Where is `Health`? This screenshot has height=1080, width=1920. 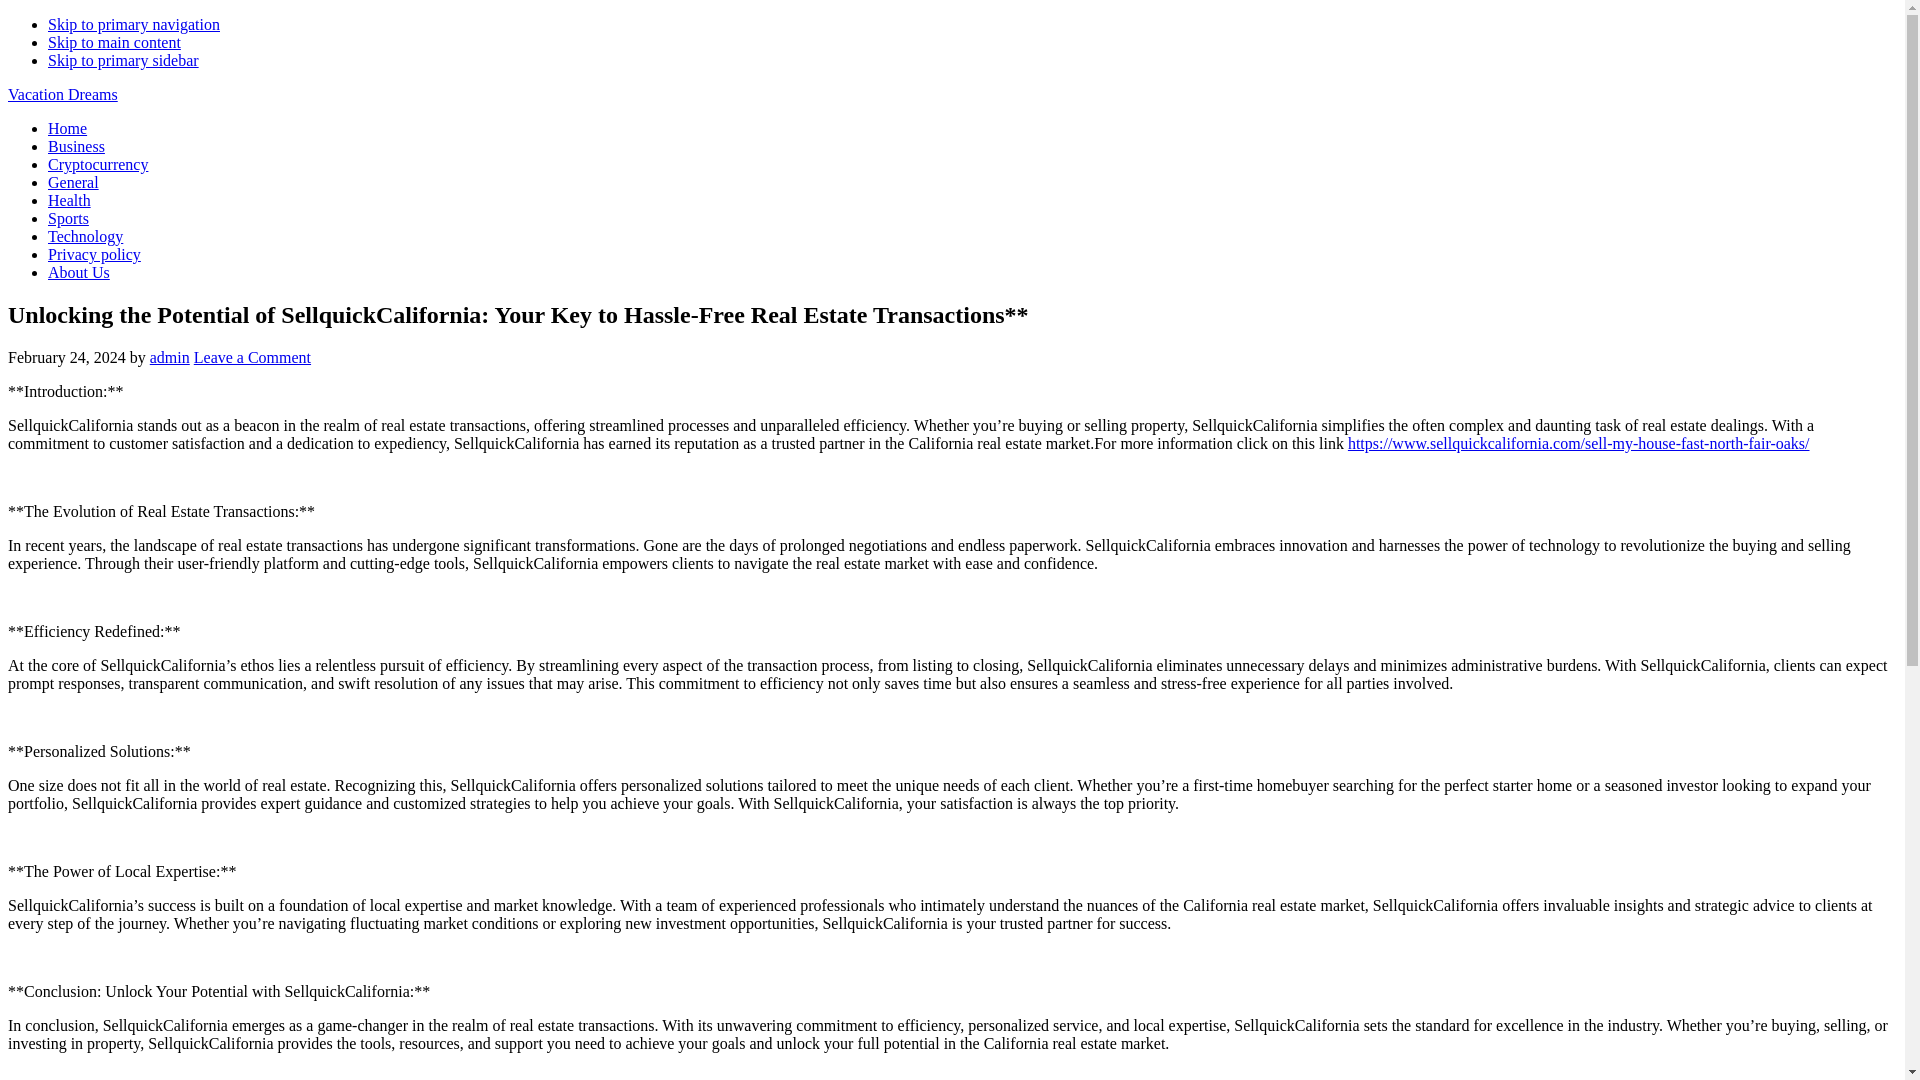 Health is located at coordinates (69, 200).